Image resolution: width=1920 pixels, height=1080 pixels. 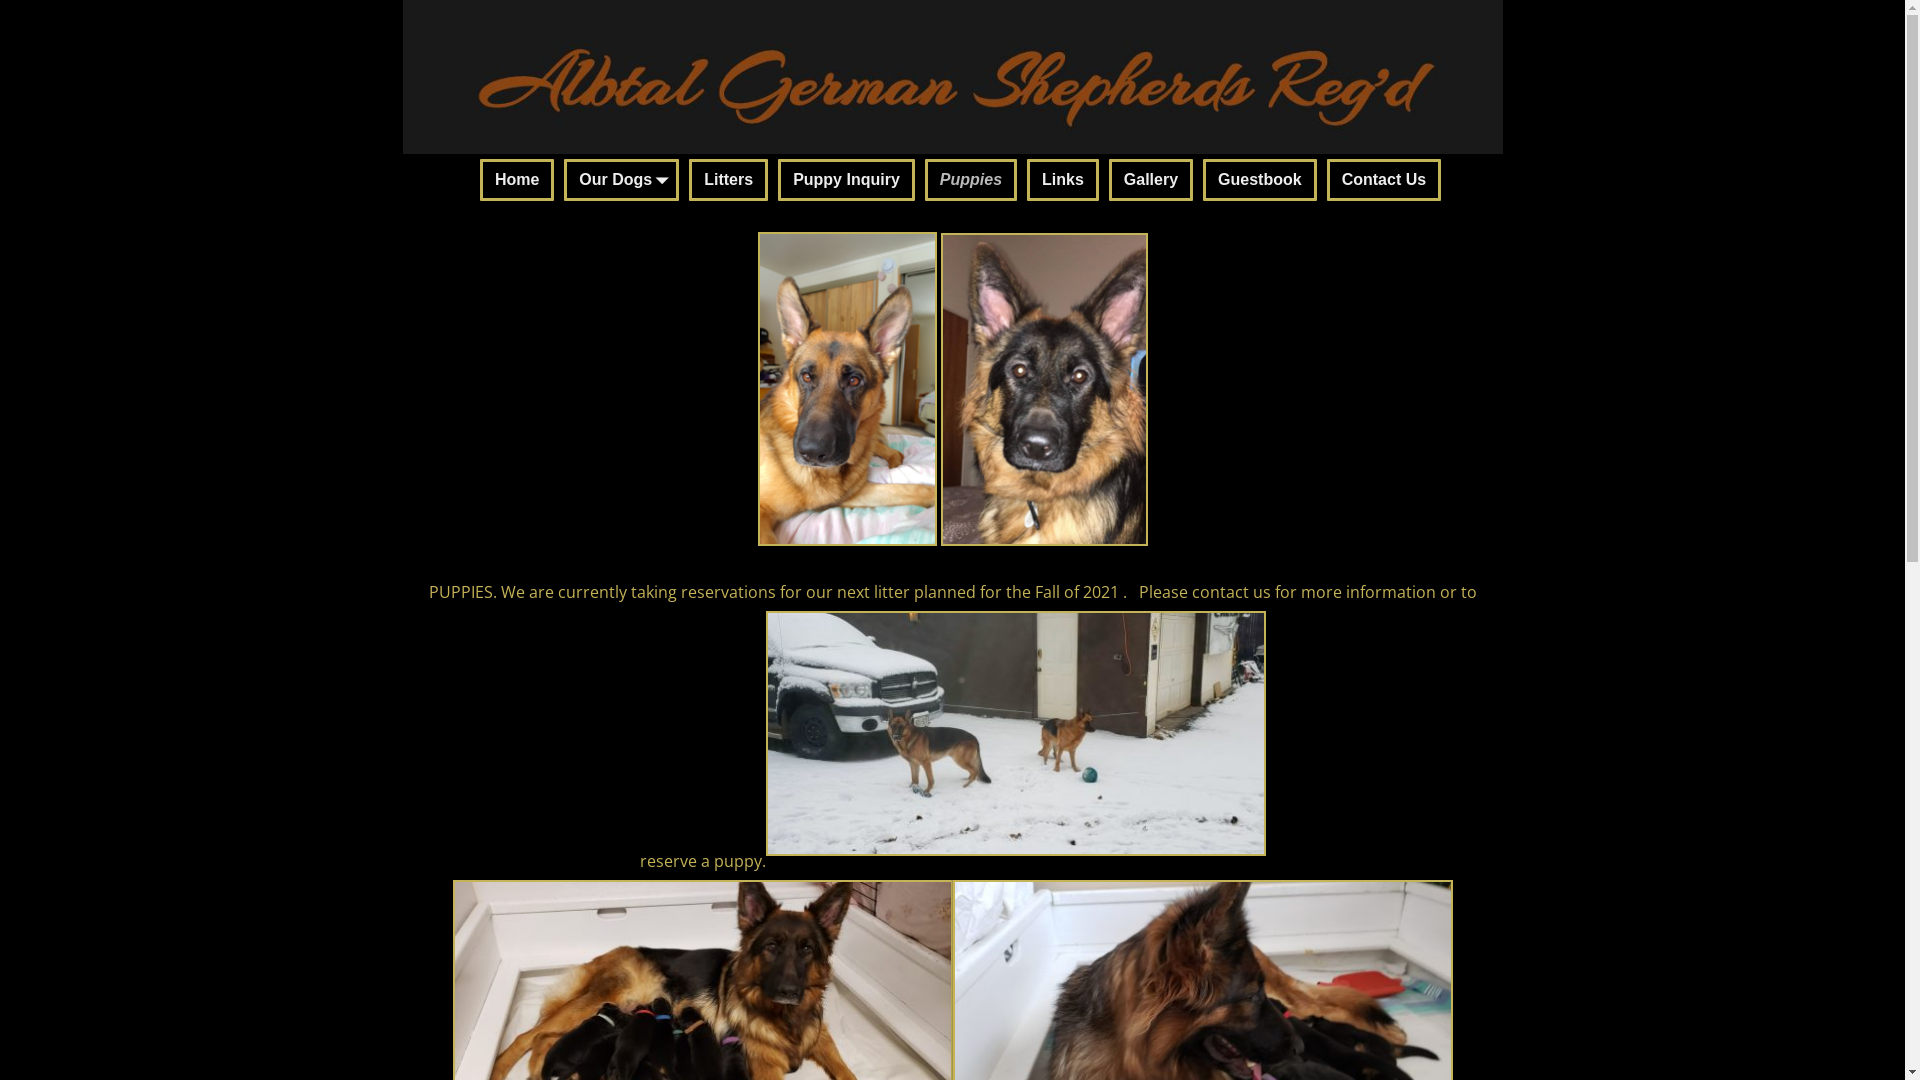 I want to click on Our Dogs, so click(x=622, y=180).